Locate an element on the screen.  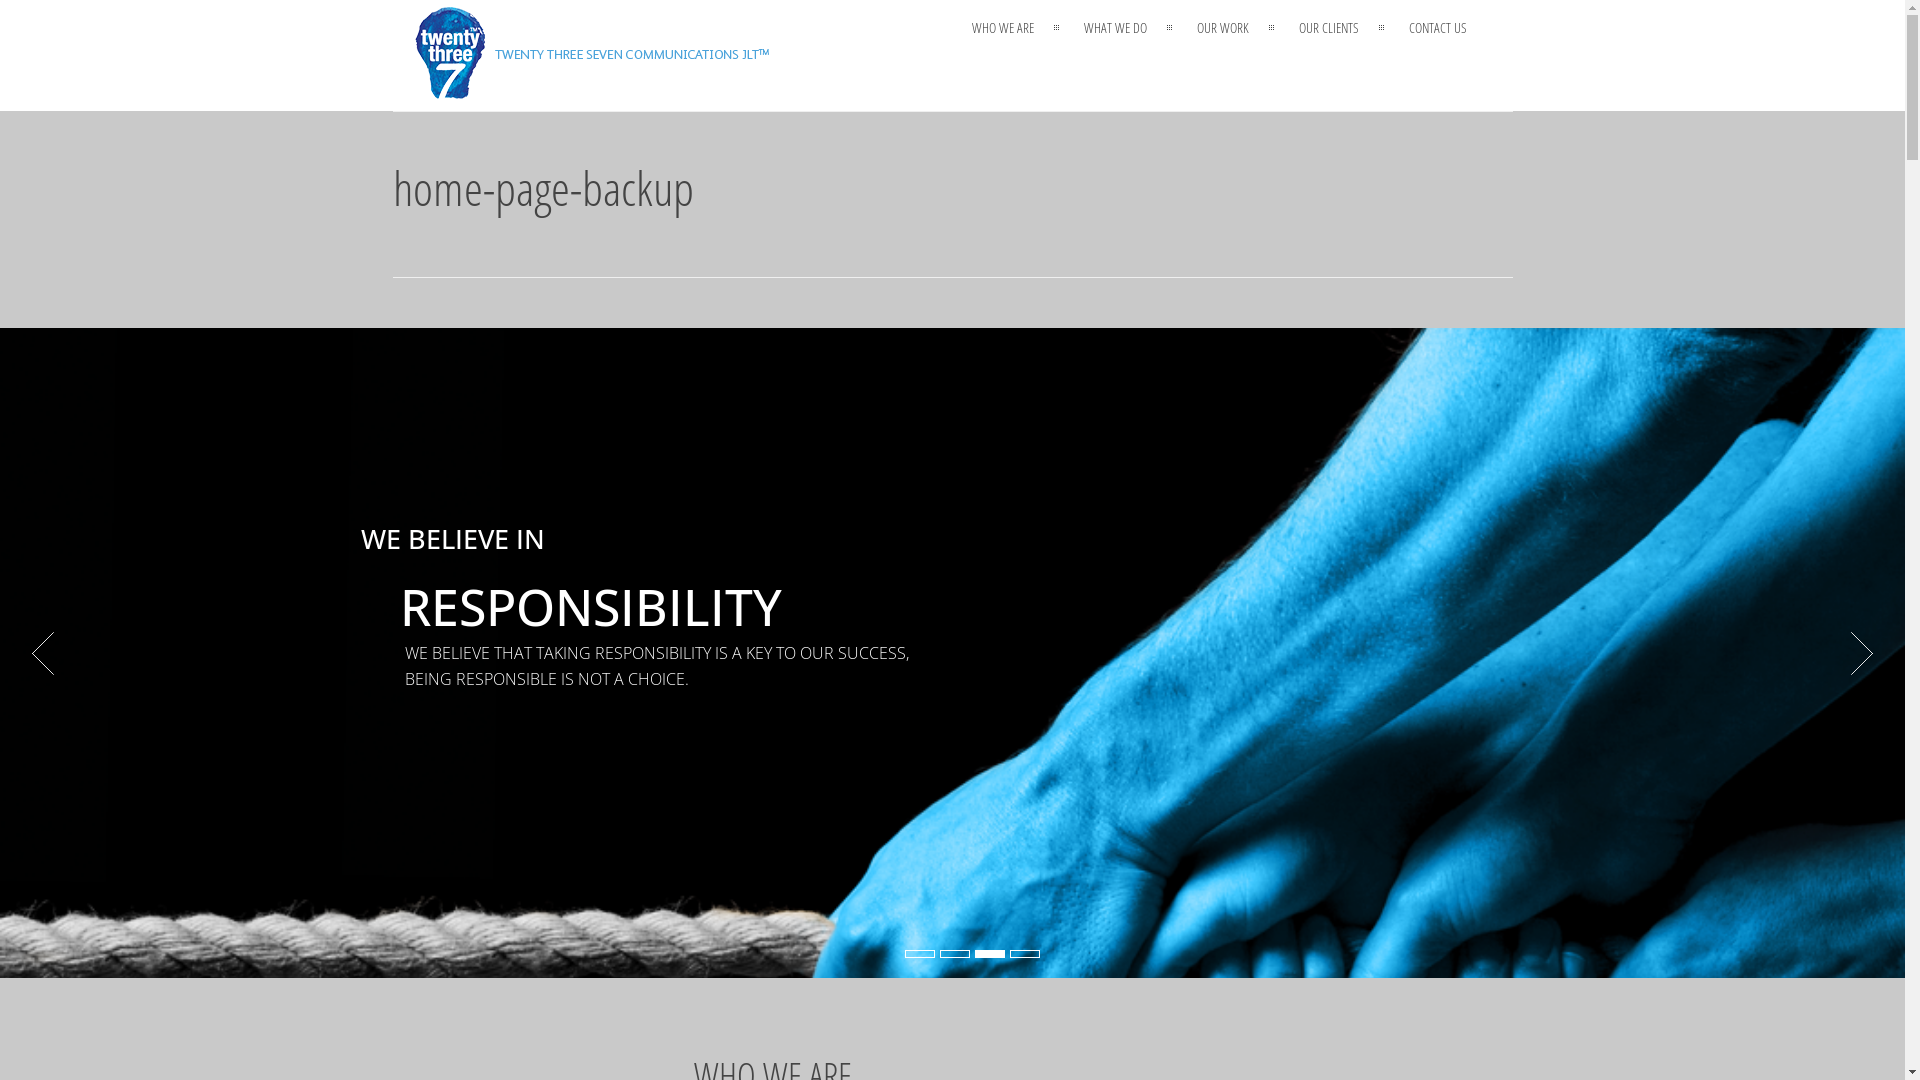
OUR WORK is located at coordinates (1223, 28).